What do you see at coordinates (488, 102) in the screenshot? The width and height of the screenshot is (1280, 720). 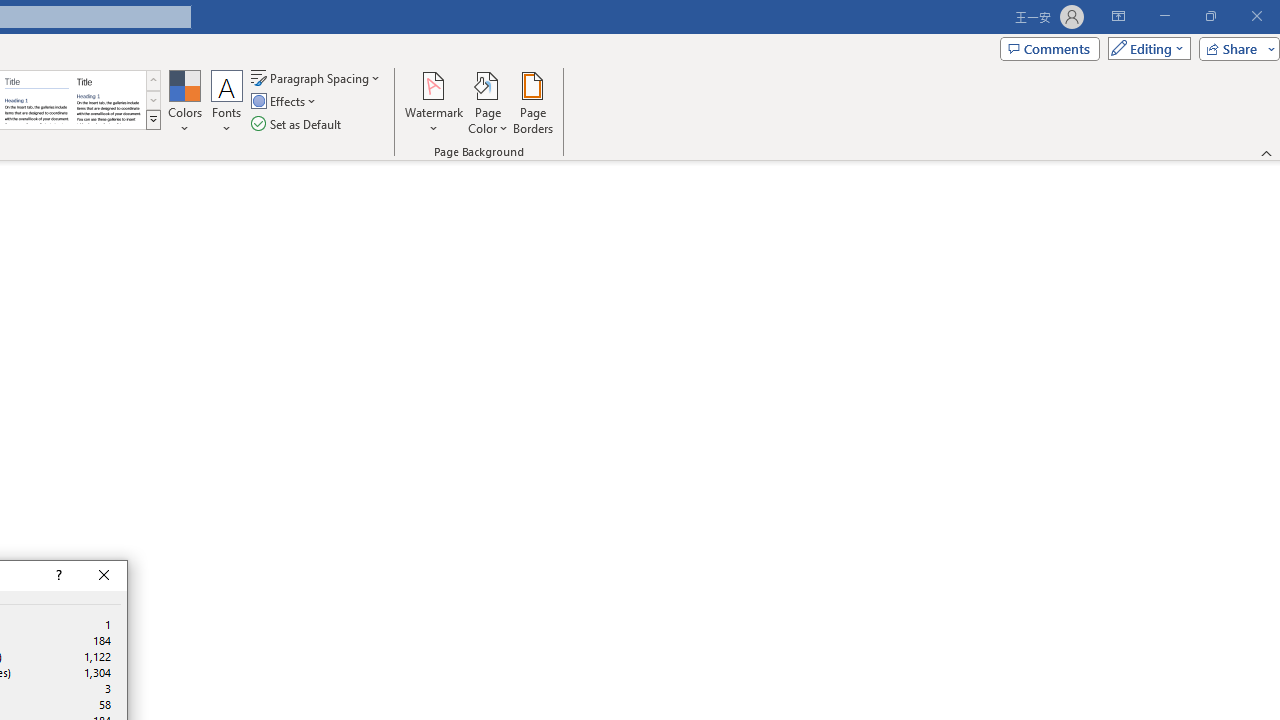 I see `Page Color` at bounding box center [488, 102].